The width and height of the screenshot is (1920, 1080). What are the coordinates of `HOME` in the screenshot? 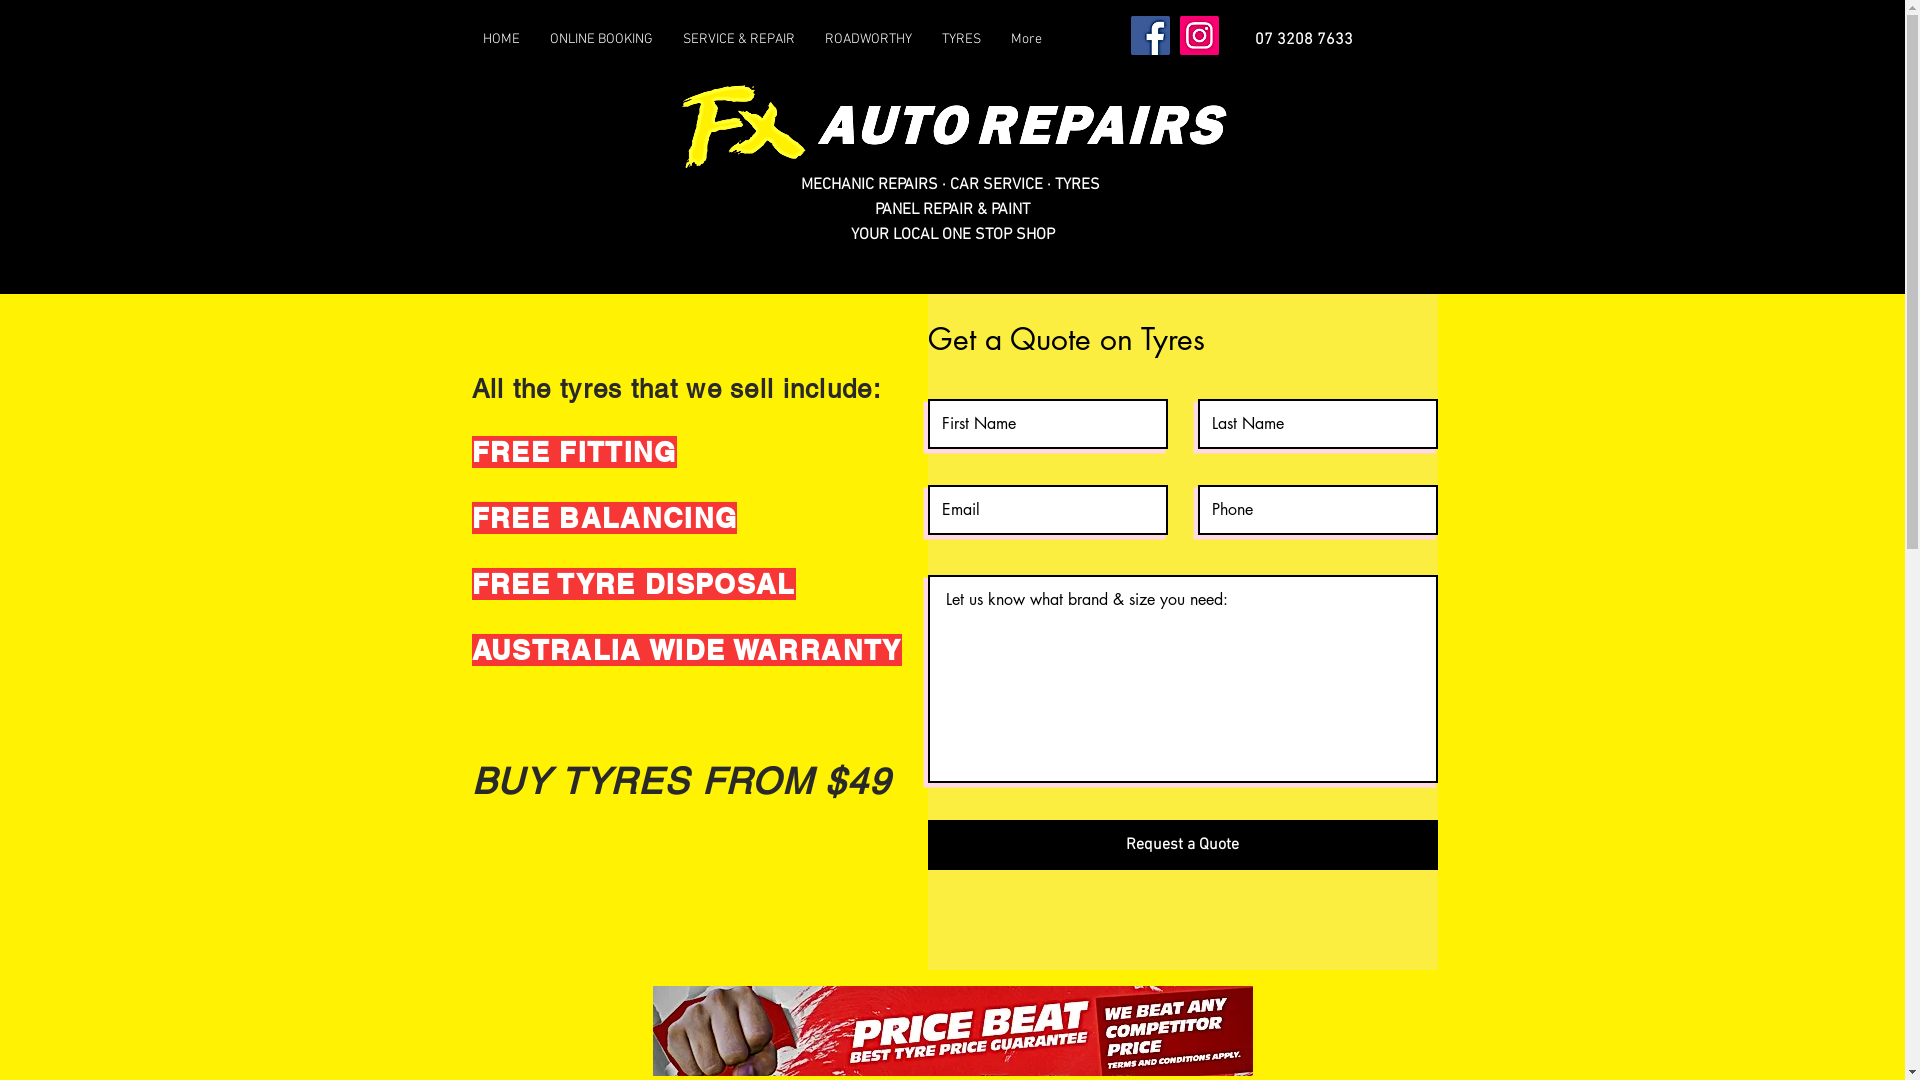 It's located at (502, 40).